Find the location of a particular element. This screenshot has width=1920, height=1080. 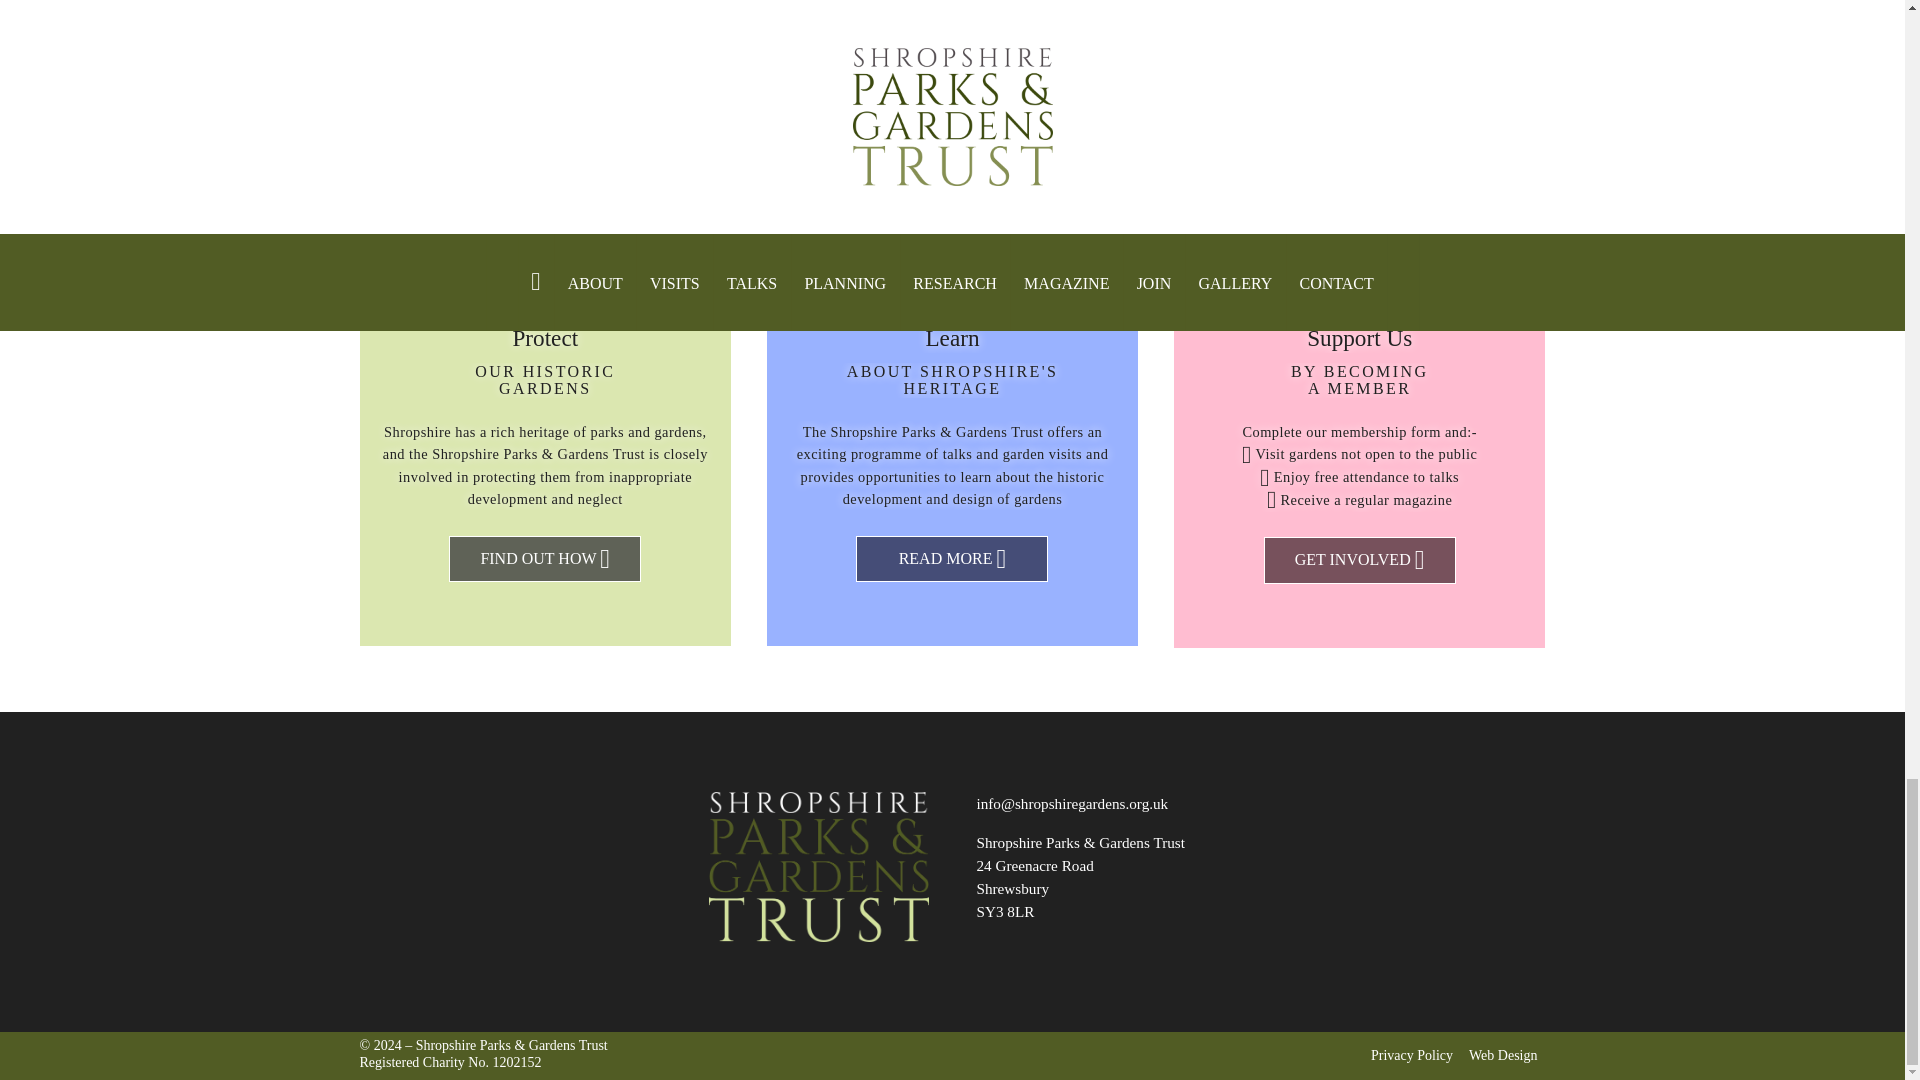

READ MORE is located at coordinates (952, 559).